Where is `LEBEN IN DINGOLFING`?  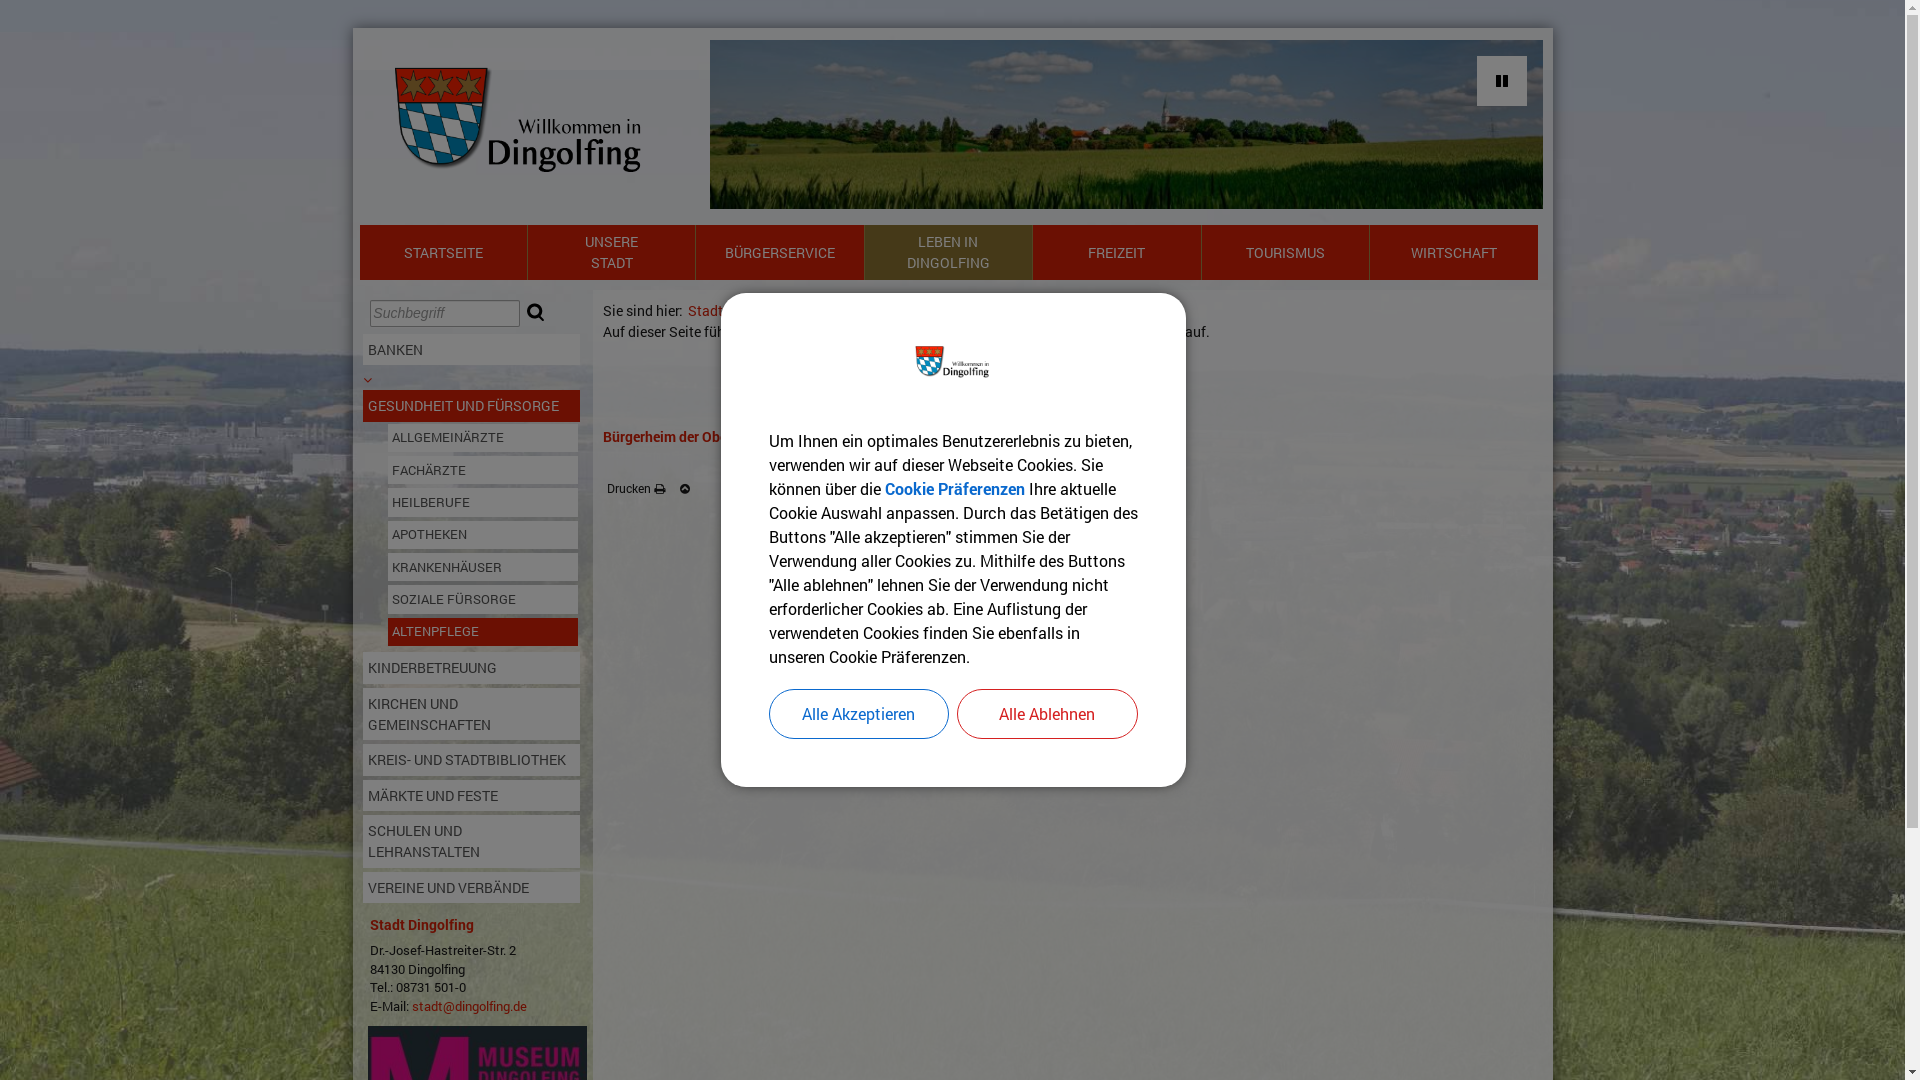 LEBEN IN DINGOLFING is located at coordinates (948, 252).